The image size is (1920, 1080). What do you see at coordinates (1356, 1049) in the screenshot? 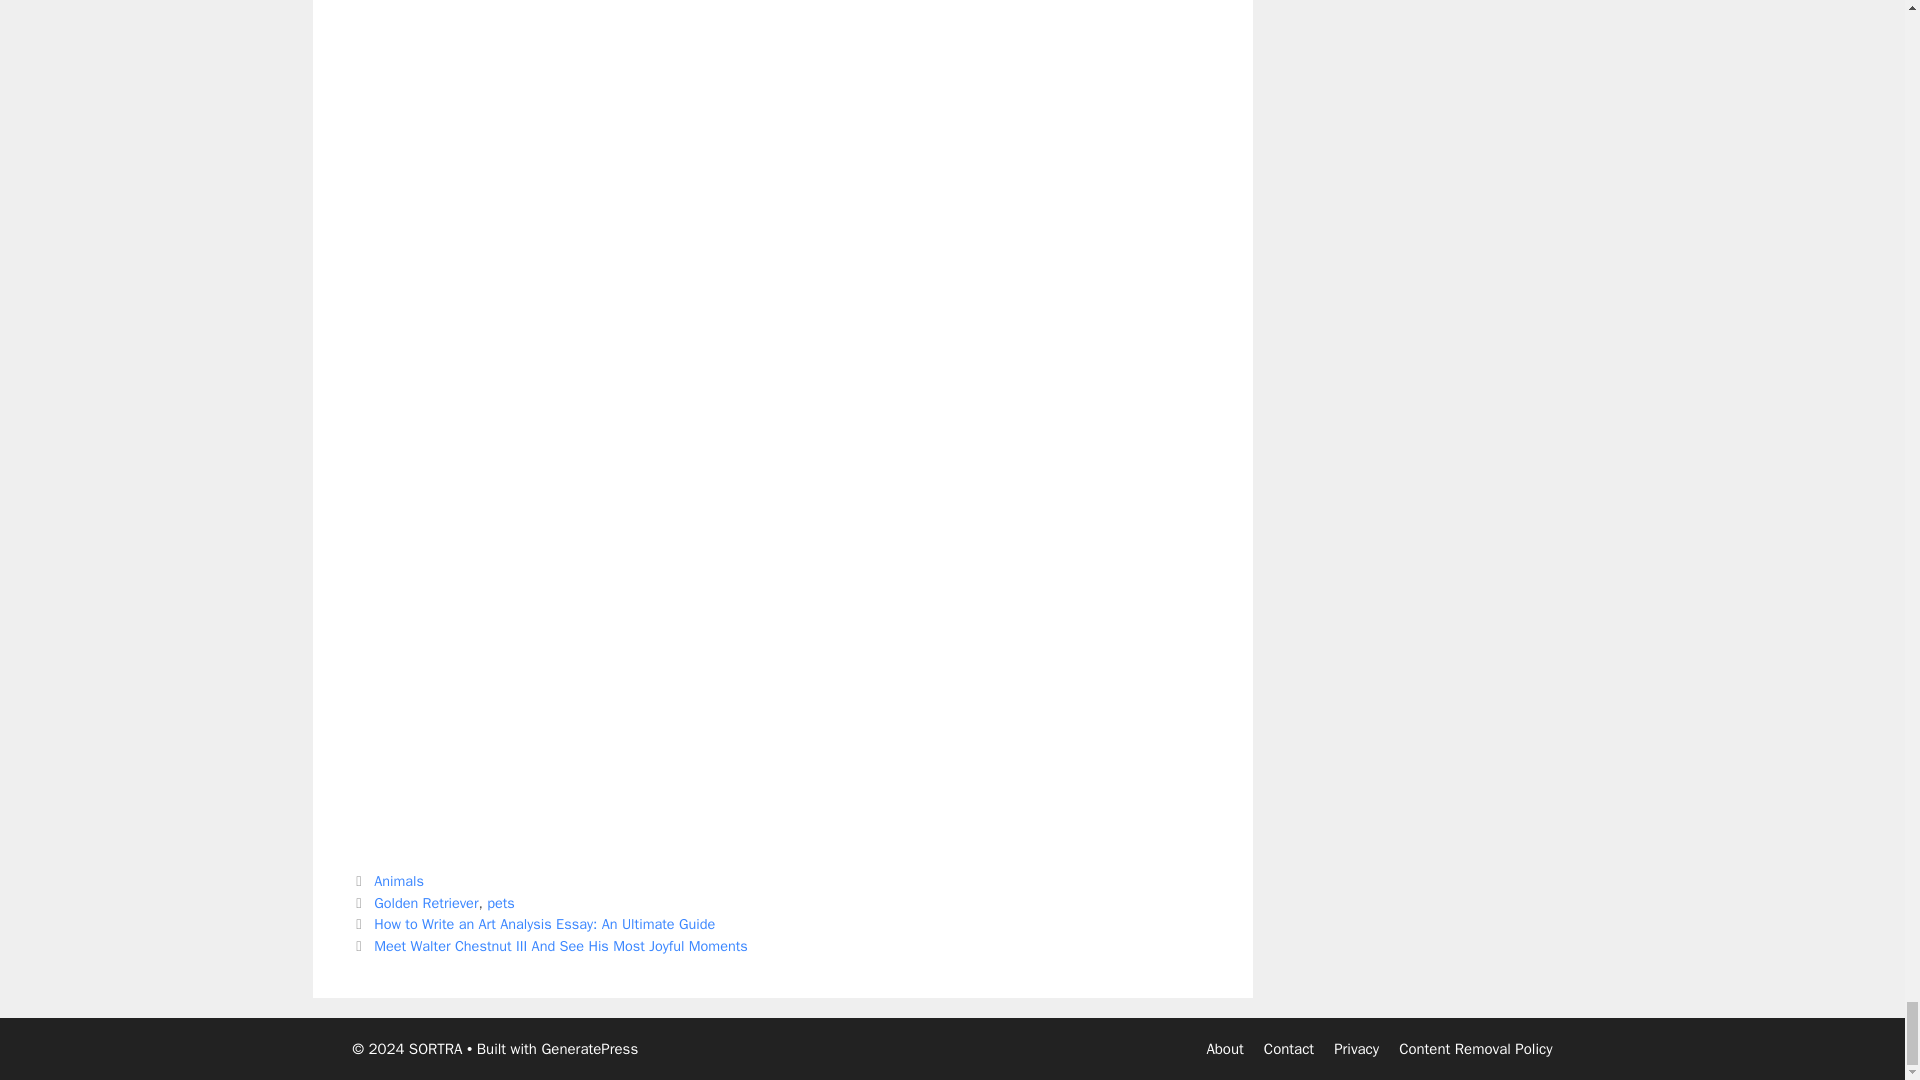
I see `Privacy` at bounding box center [1356, 1049].